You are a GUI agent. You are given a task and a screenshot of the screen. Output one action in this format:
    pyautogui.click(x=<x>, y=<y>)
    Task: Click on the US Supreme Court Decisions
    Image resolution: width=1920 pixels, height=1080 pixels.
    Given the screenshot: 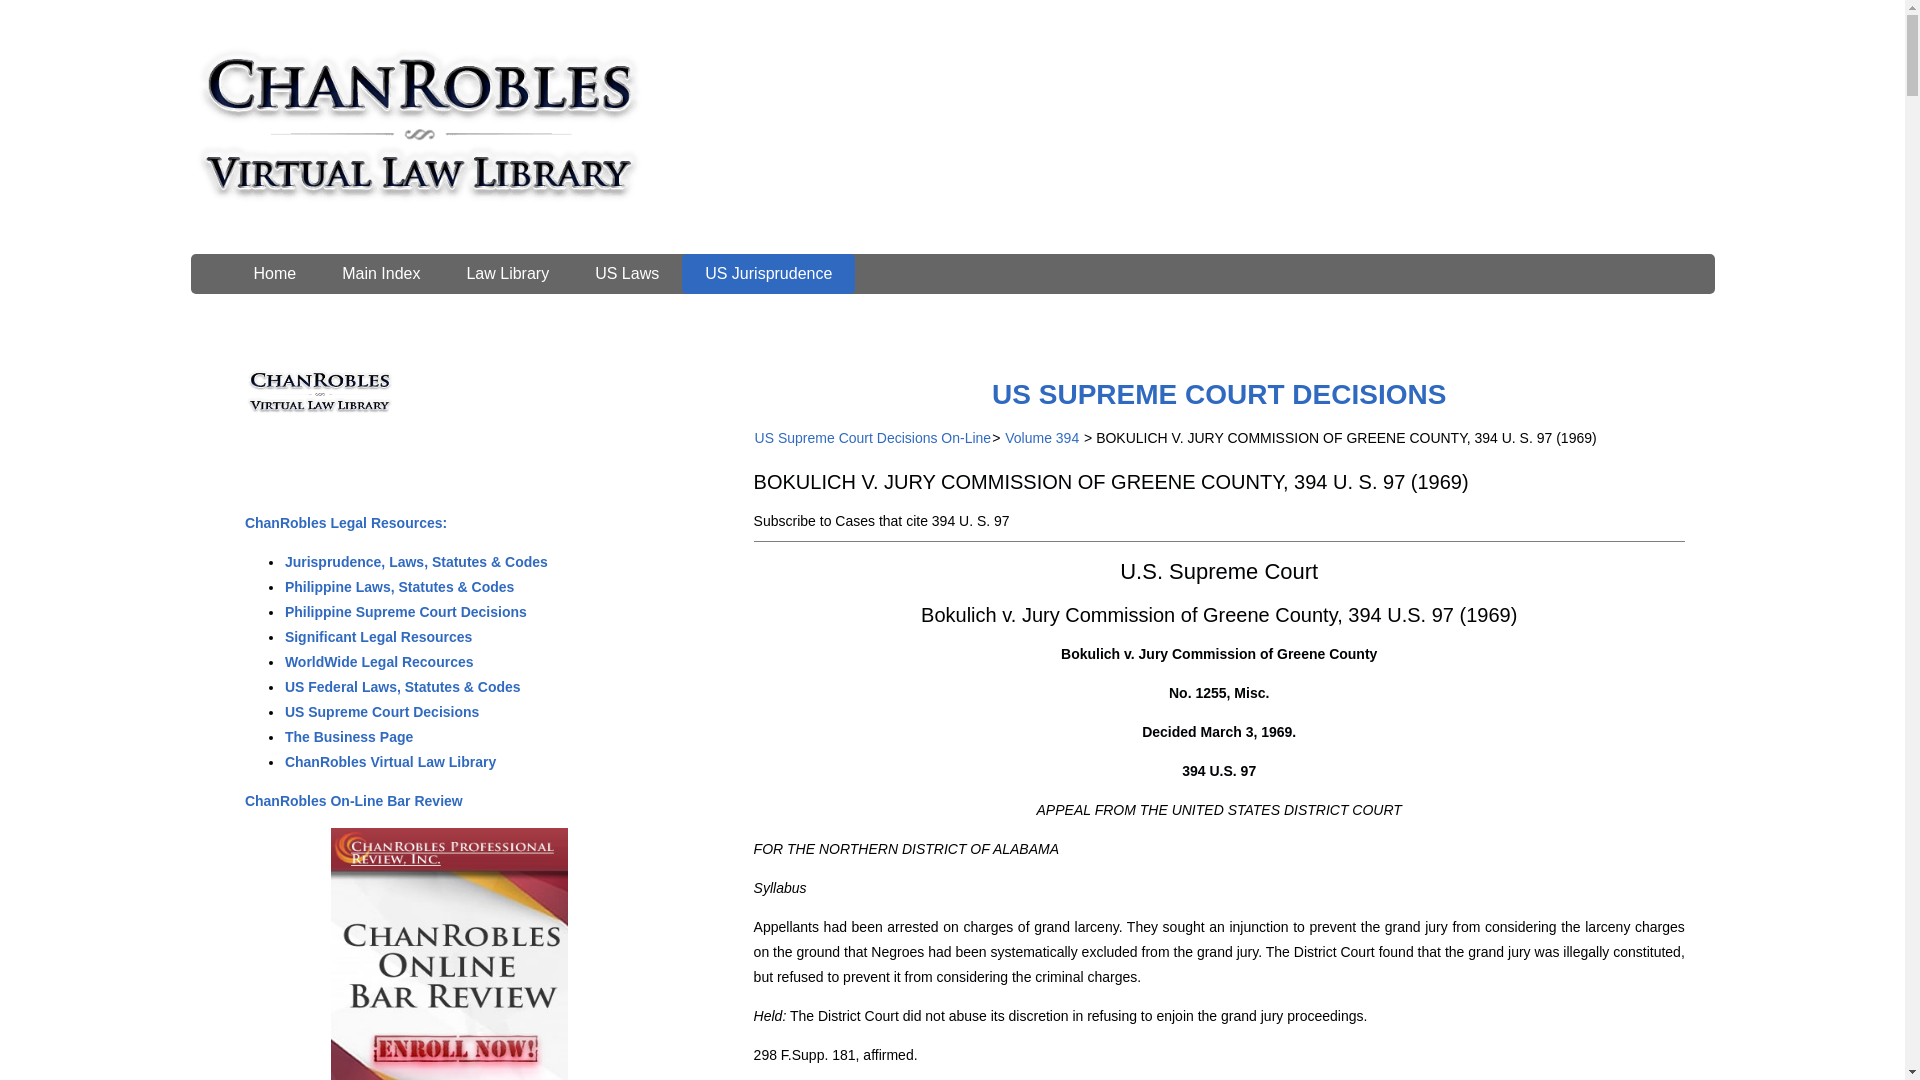 What is the action you would take?
    pyautogui.click(x=382, y=712)
    